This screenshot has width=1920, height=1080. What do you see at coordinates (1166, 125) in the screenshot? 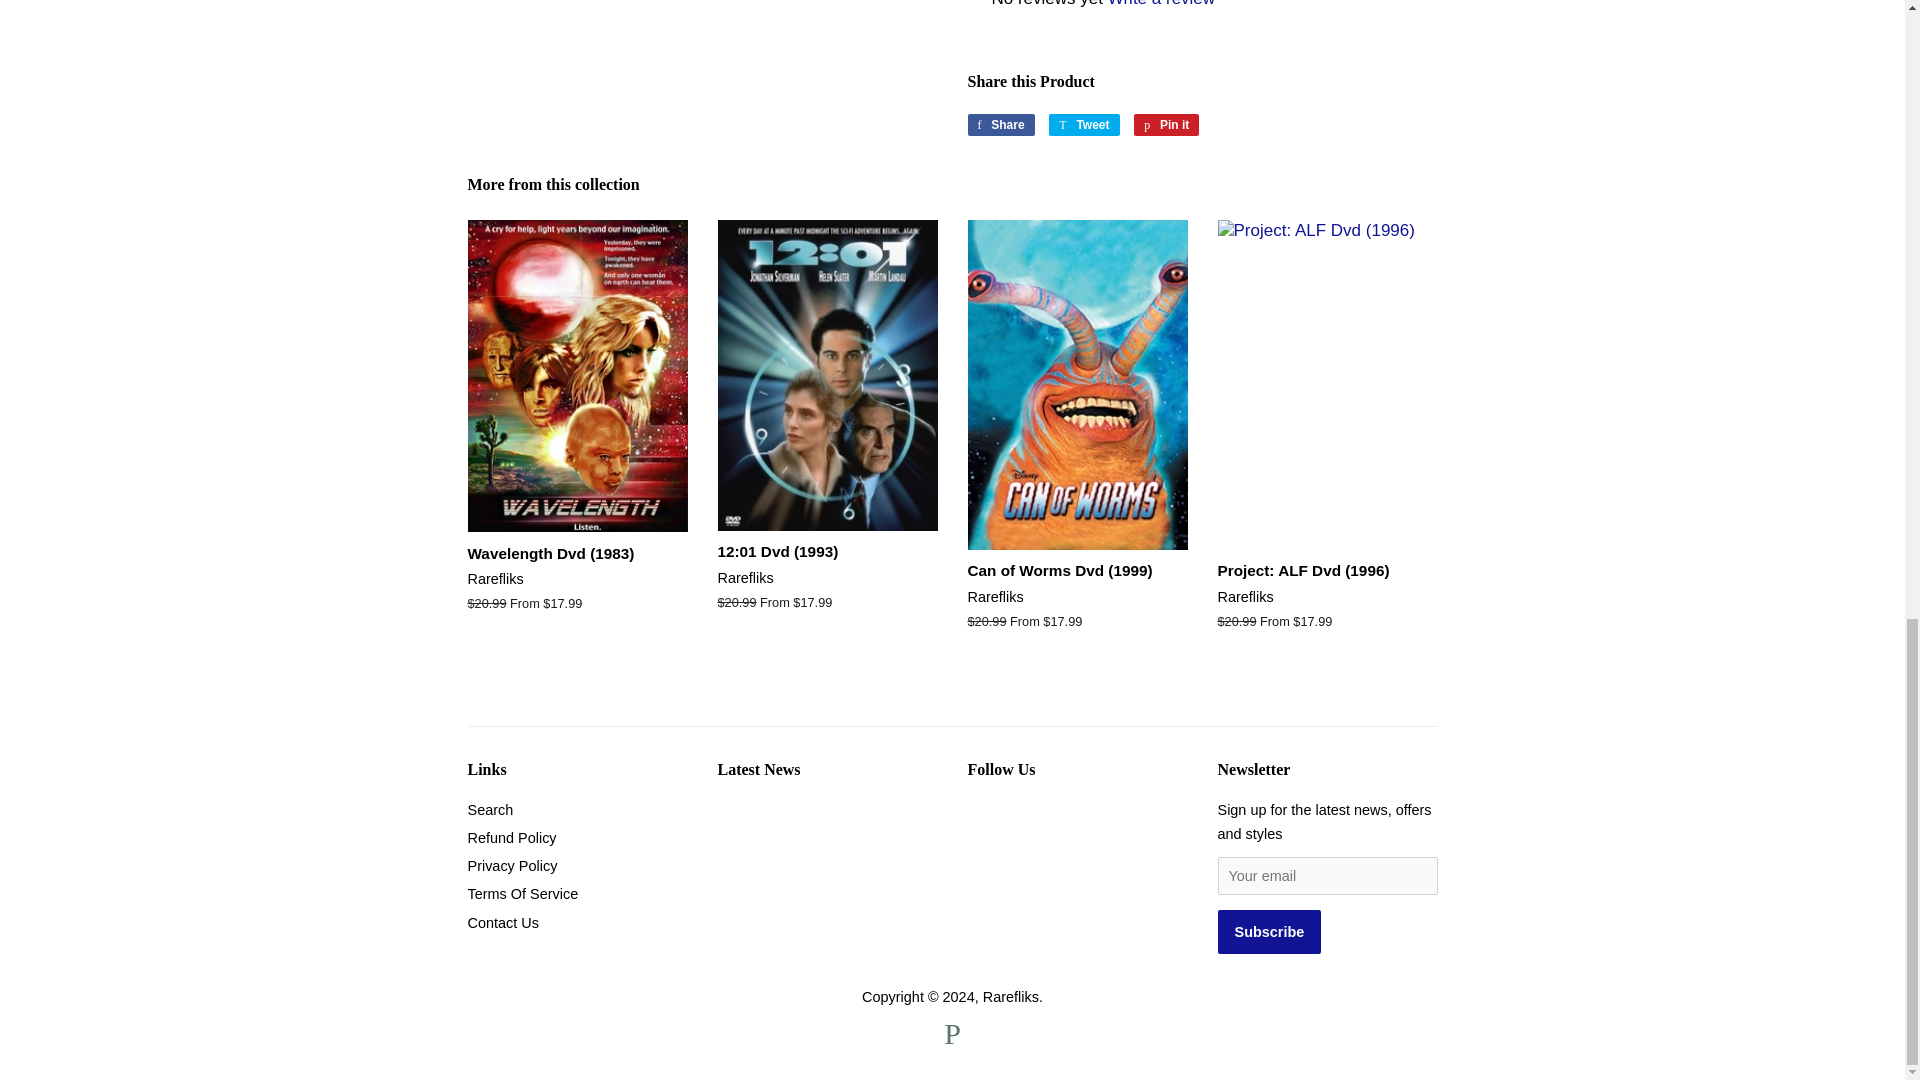
I see `Pin on Pinterest` at bounding box center [1166, 125].